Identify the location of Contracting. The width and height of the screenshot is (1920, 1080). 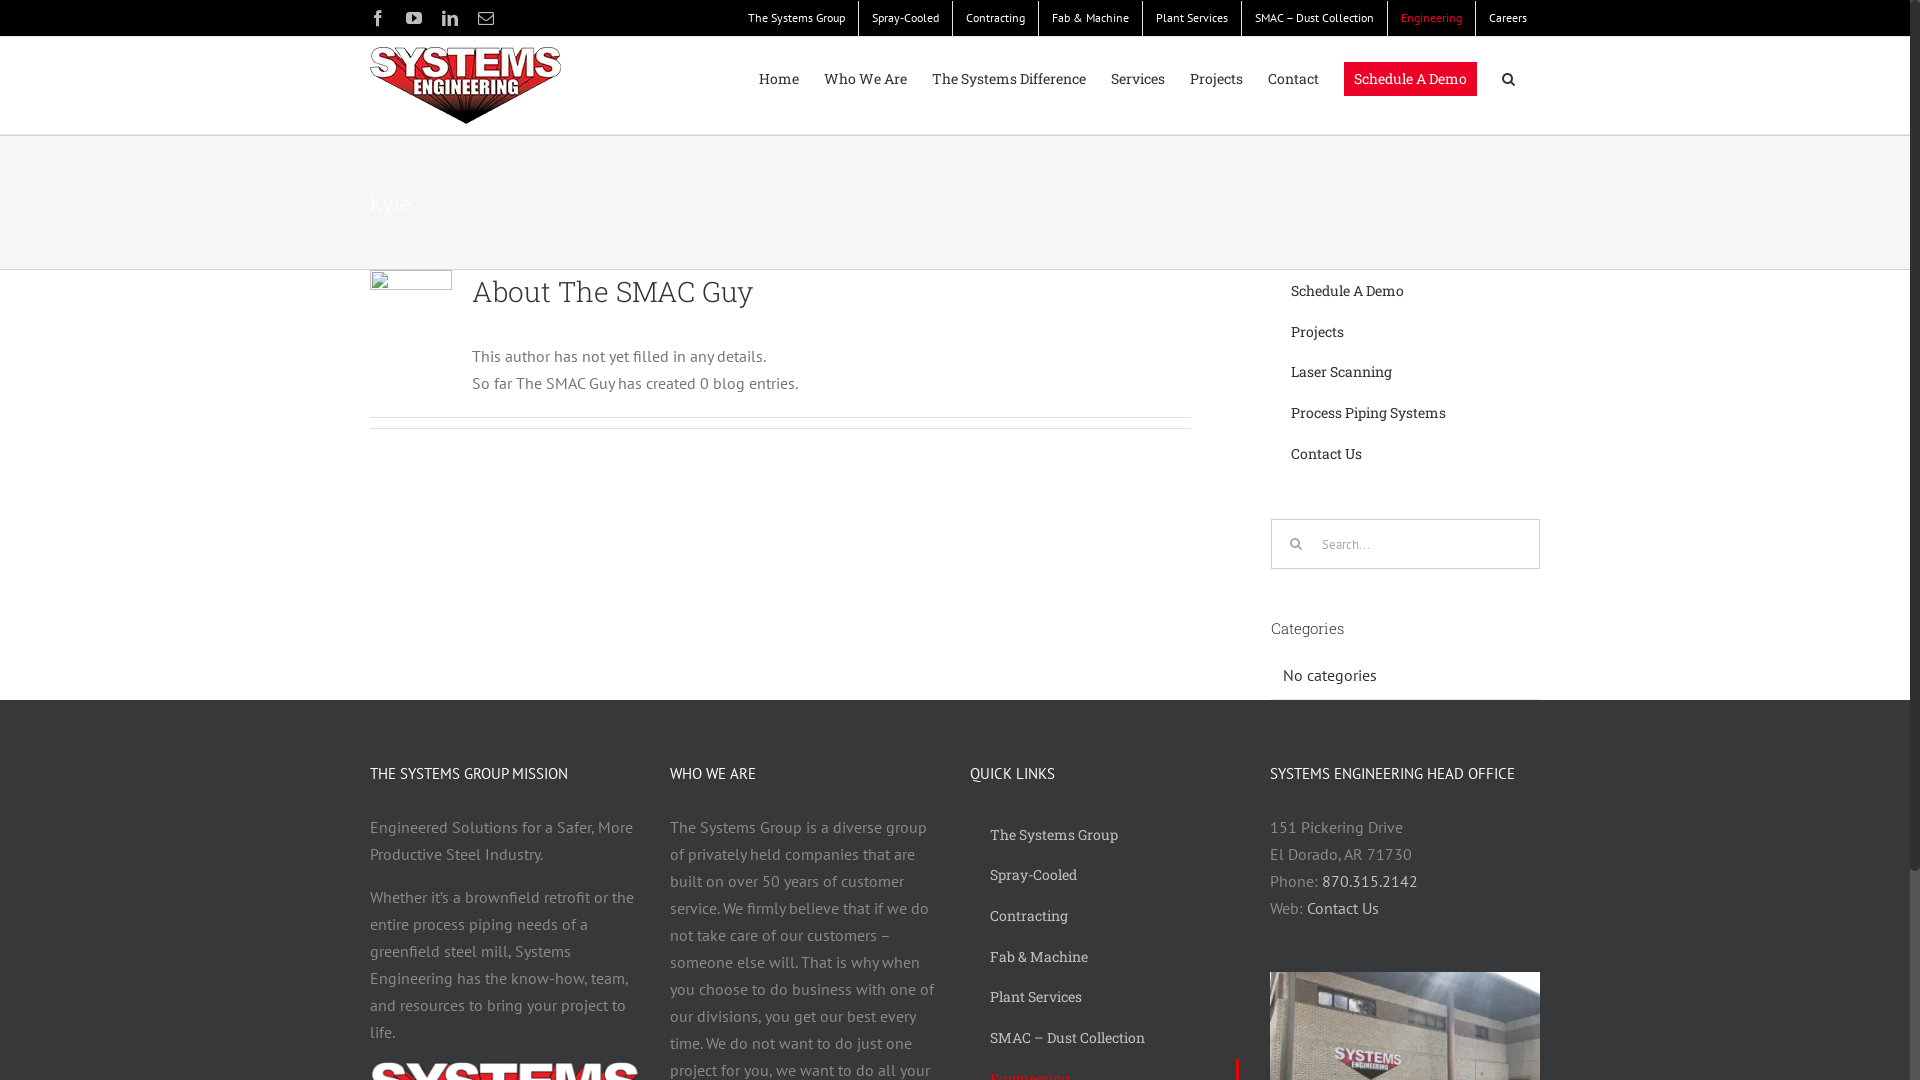
(996, 18).